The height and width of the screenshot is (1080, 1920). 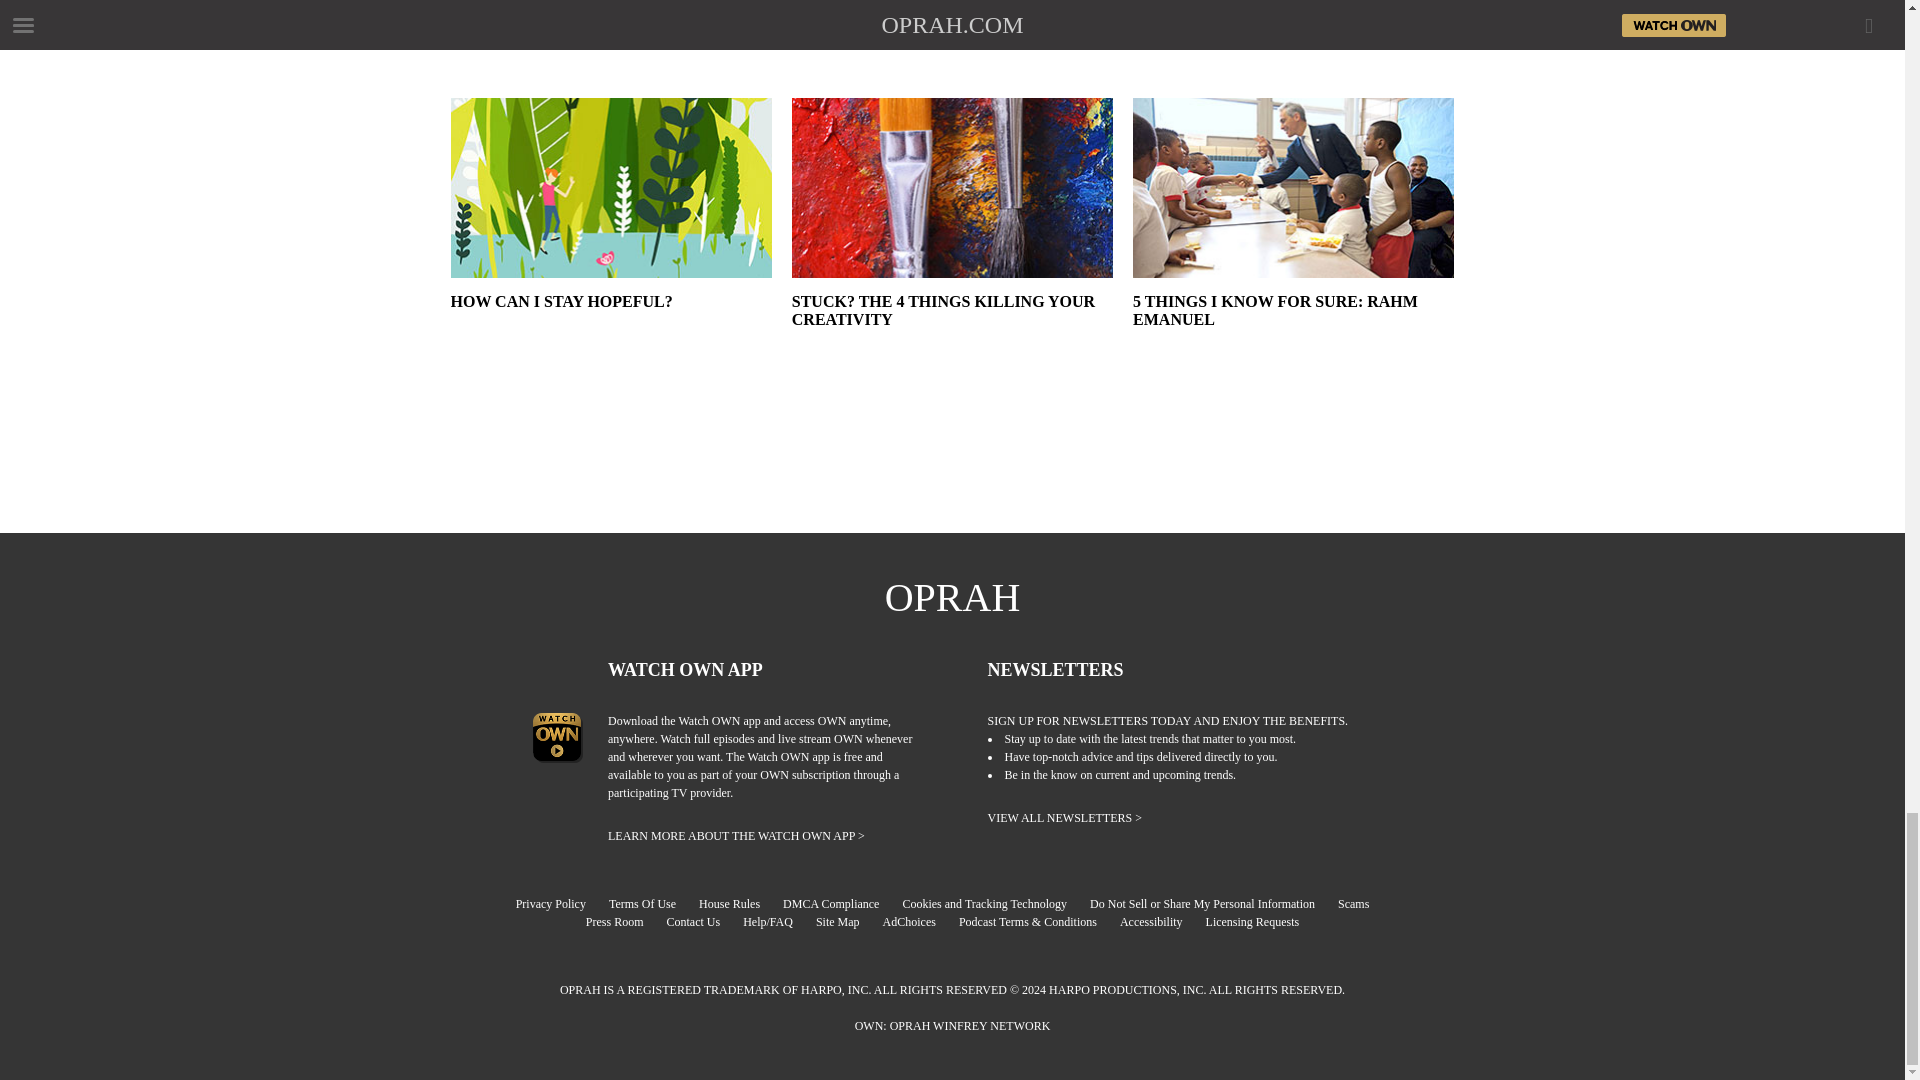 What do you see at coordinates (652, 904) in the screenshot?
I see `Terms Of Use` at bounding box center [652, 904].